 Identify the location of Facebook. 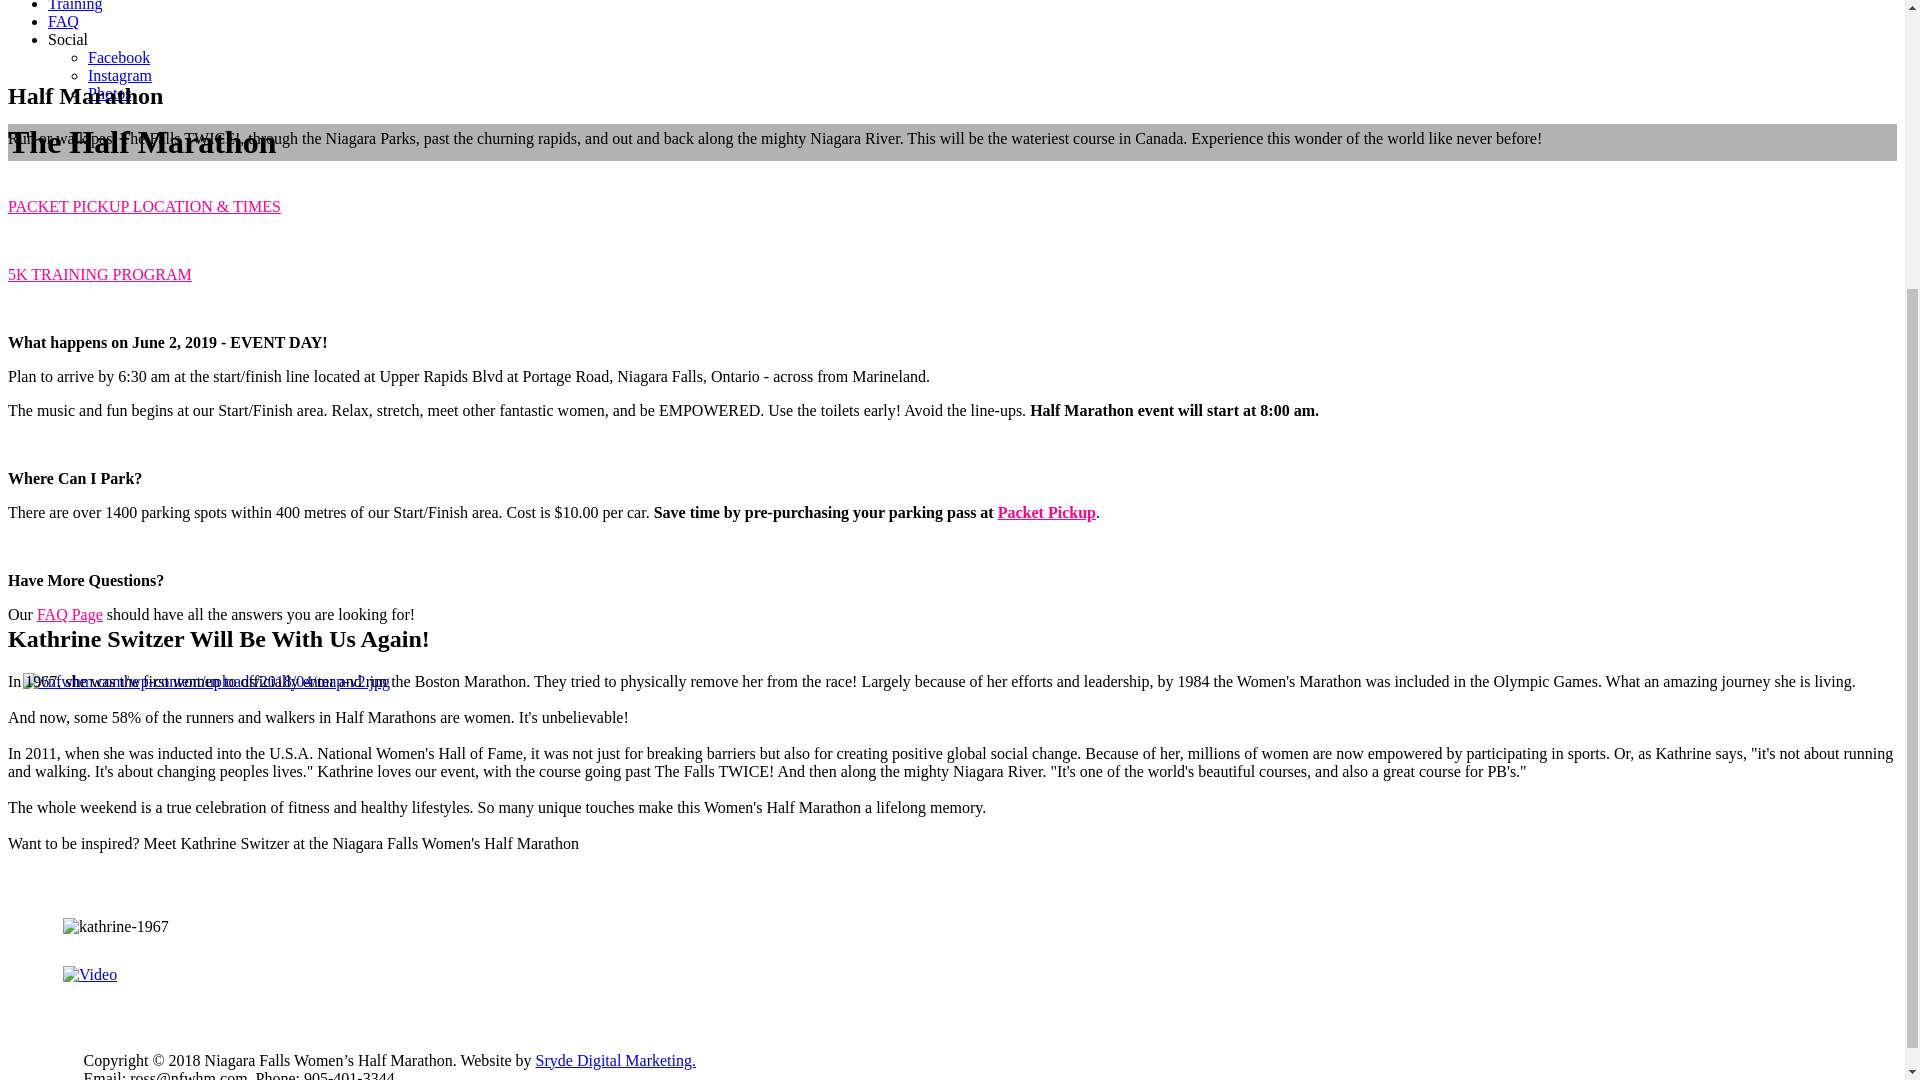
(118, 56).